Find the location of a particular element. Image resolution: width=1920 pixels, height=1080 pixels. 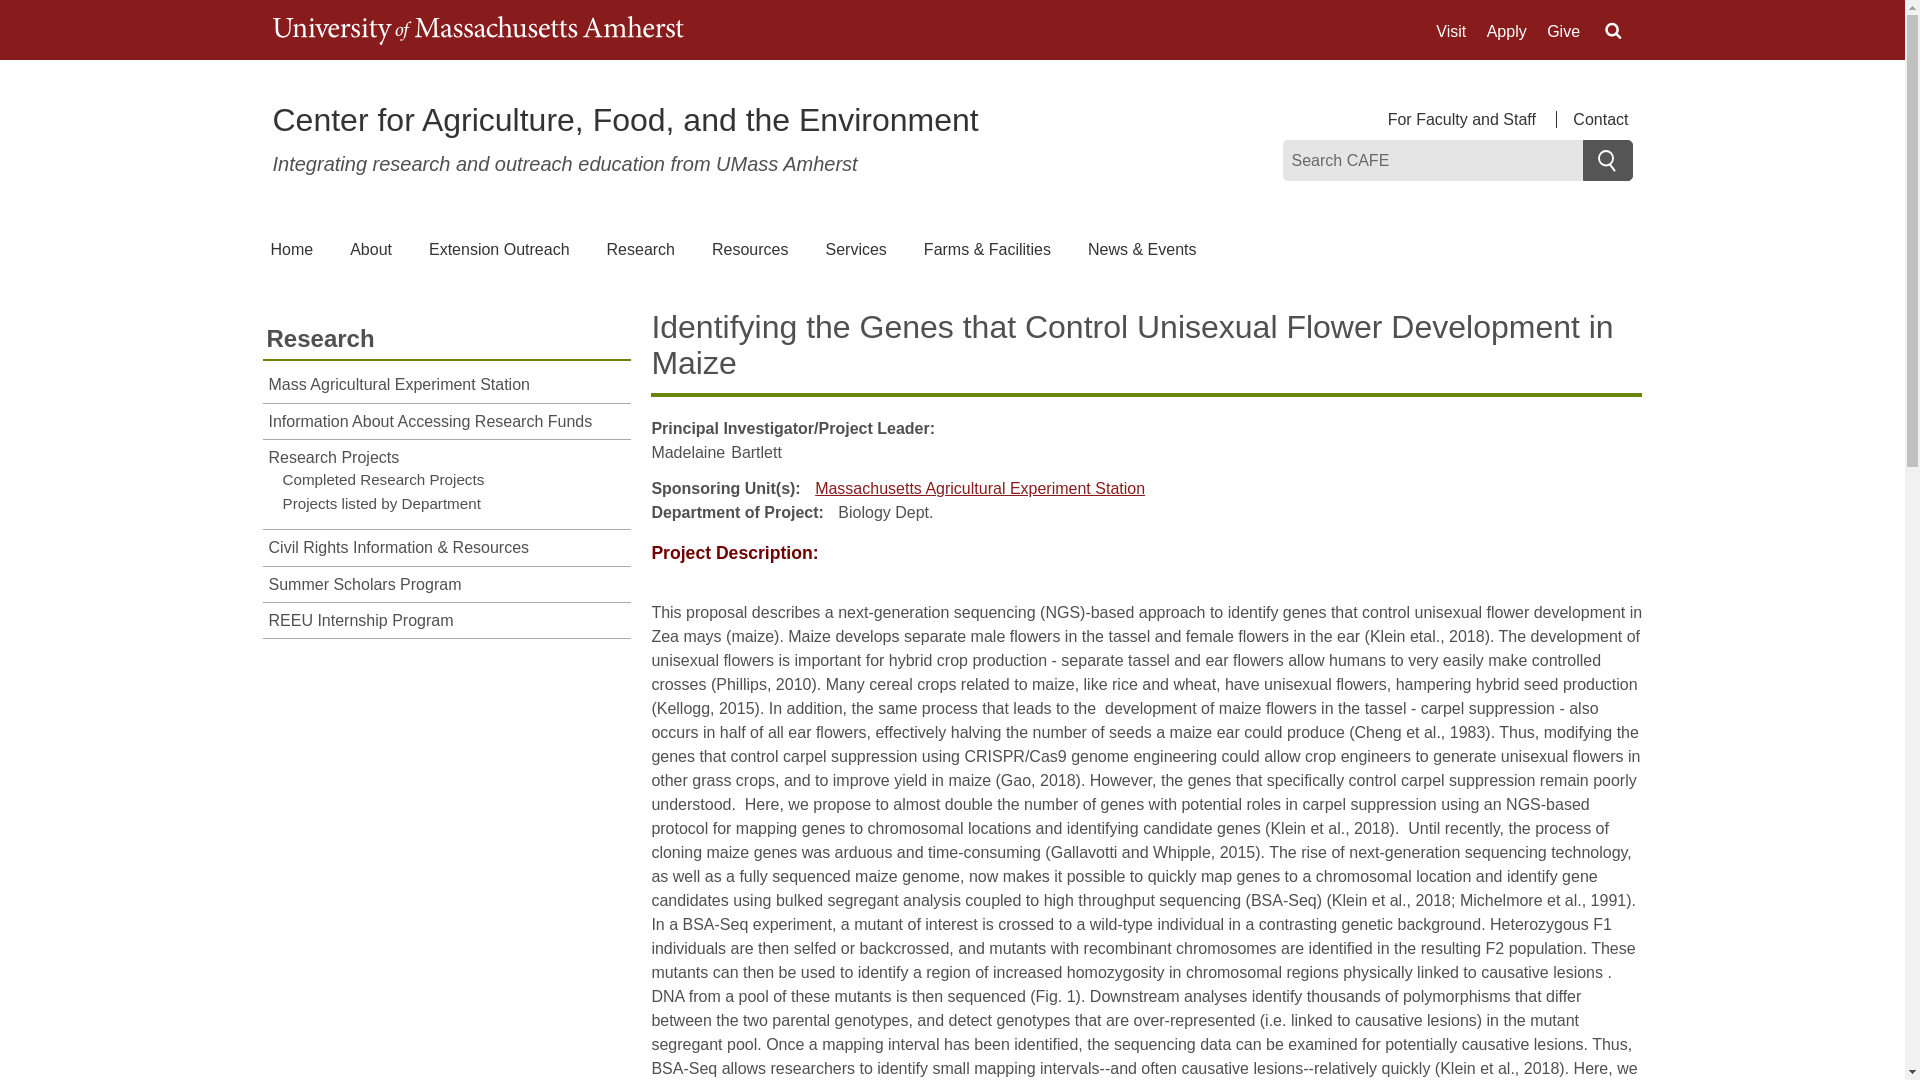

Search is located at coordinates (1607, 160).